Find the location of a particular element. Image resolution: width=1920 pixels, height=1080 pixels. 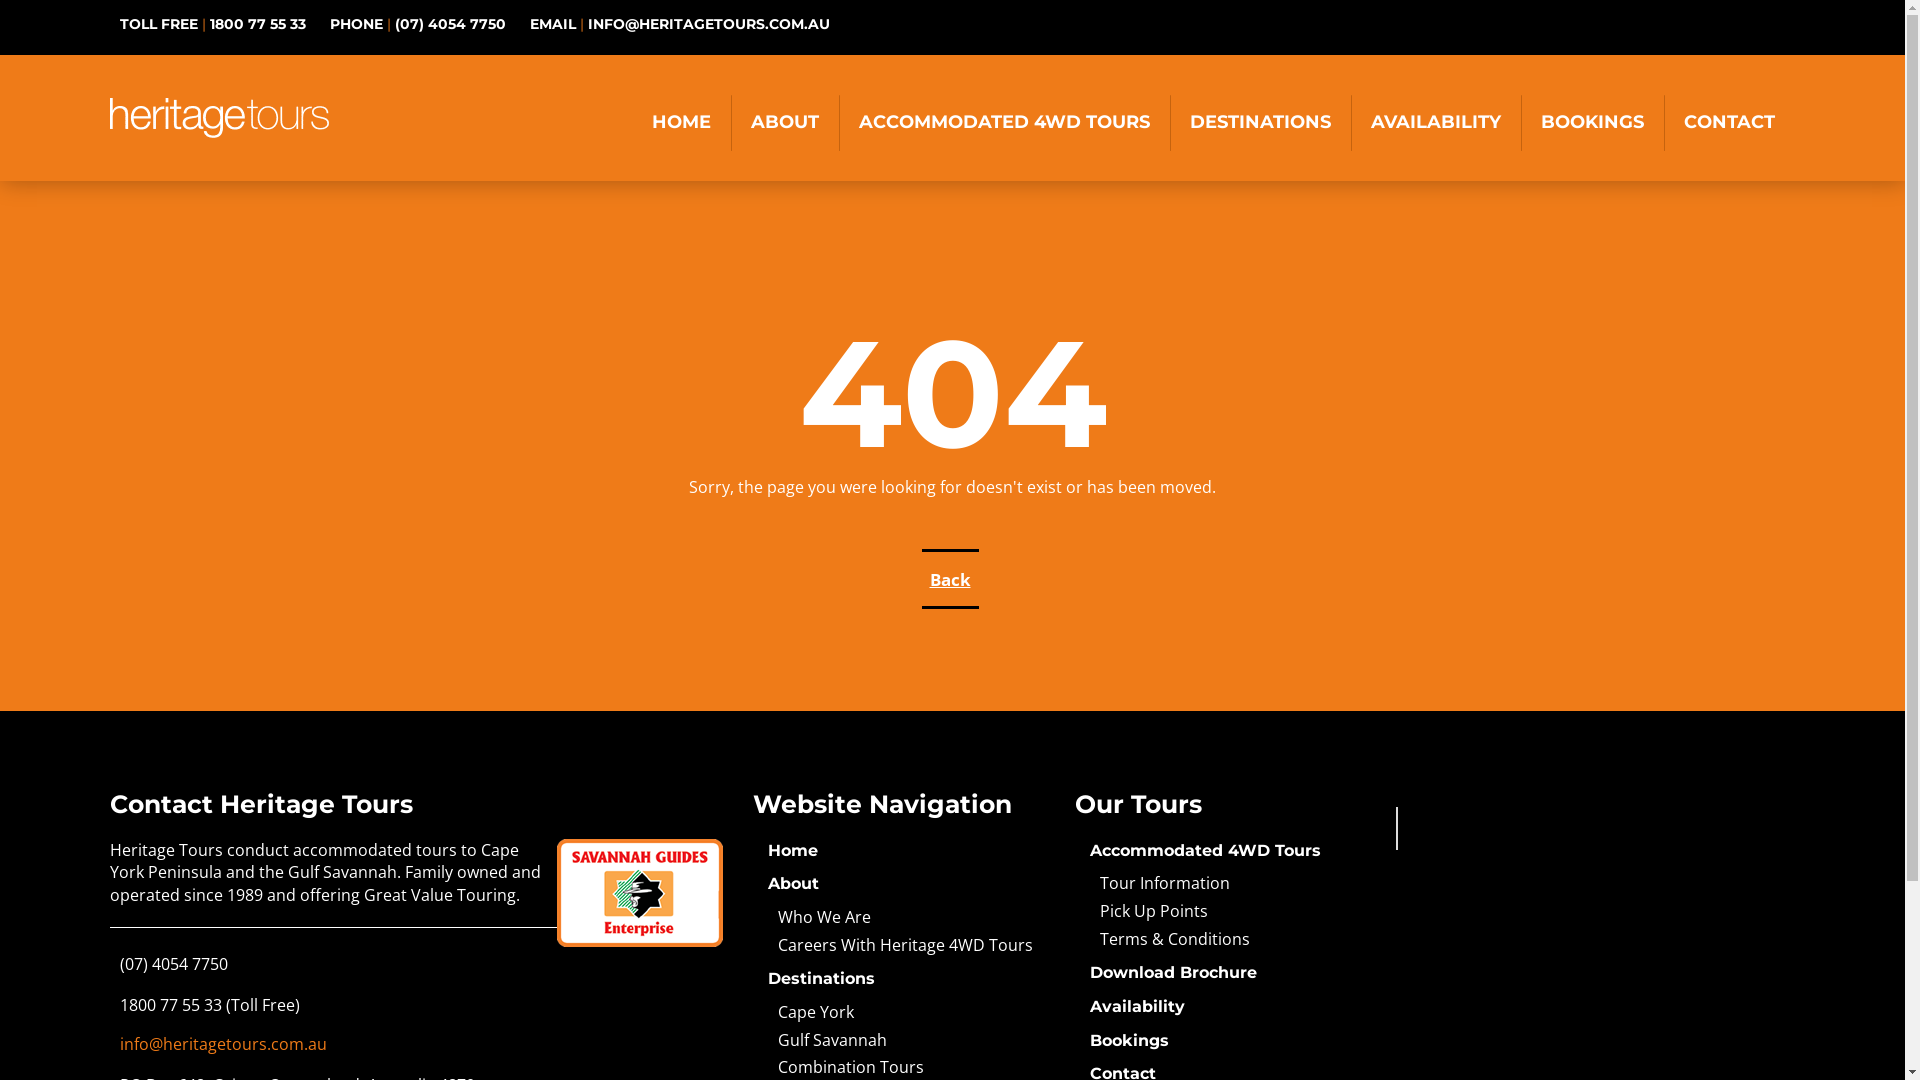

Careers With Heritage 4WD Tours is located at coordinates (911, 946).